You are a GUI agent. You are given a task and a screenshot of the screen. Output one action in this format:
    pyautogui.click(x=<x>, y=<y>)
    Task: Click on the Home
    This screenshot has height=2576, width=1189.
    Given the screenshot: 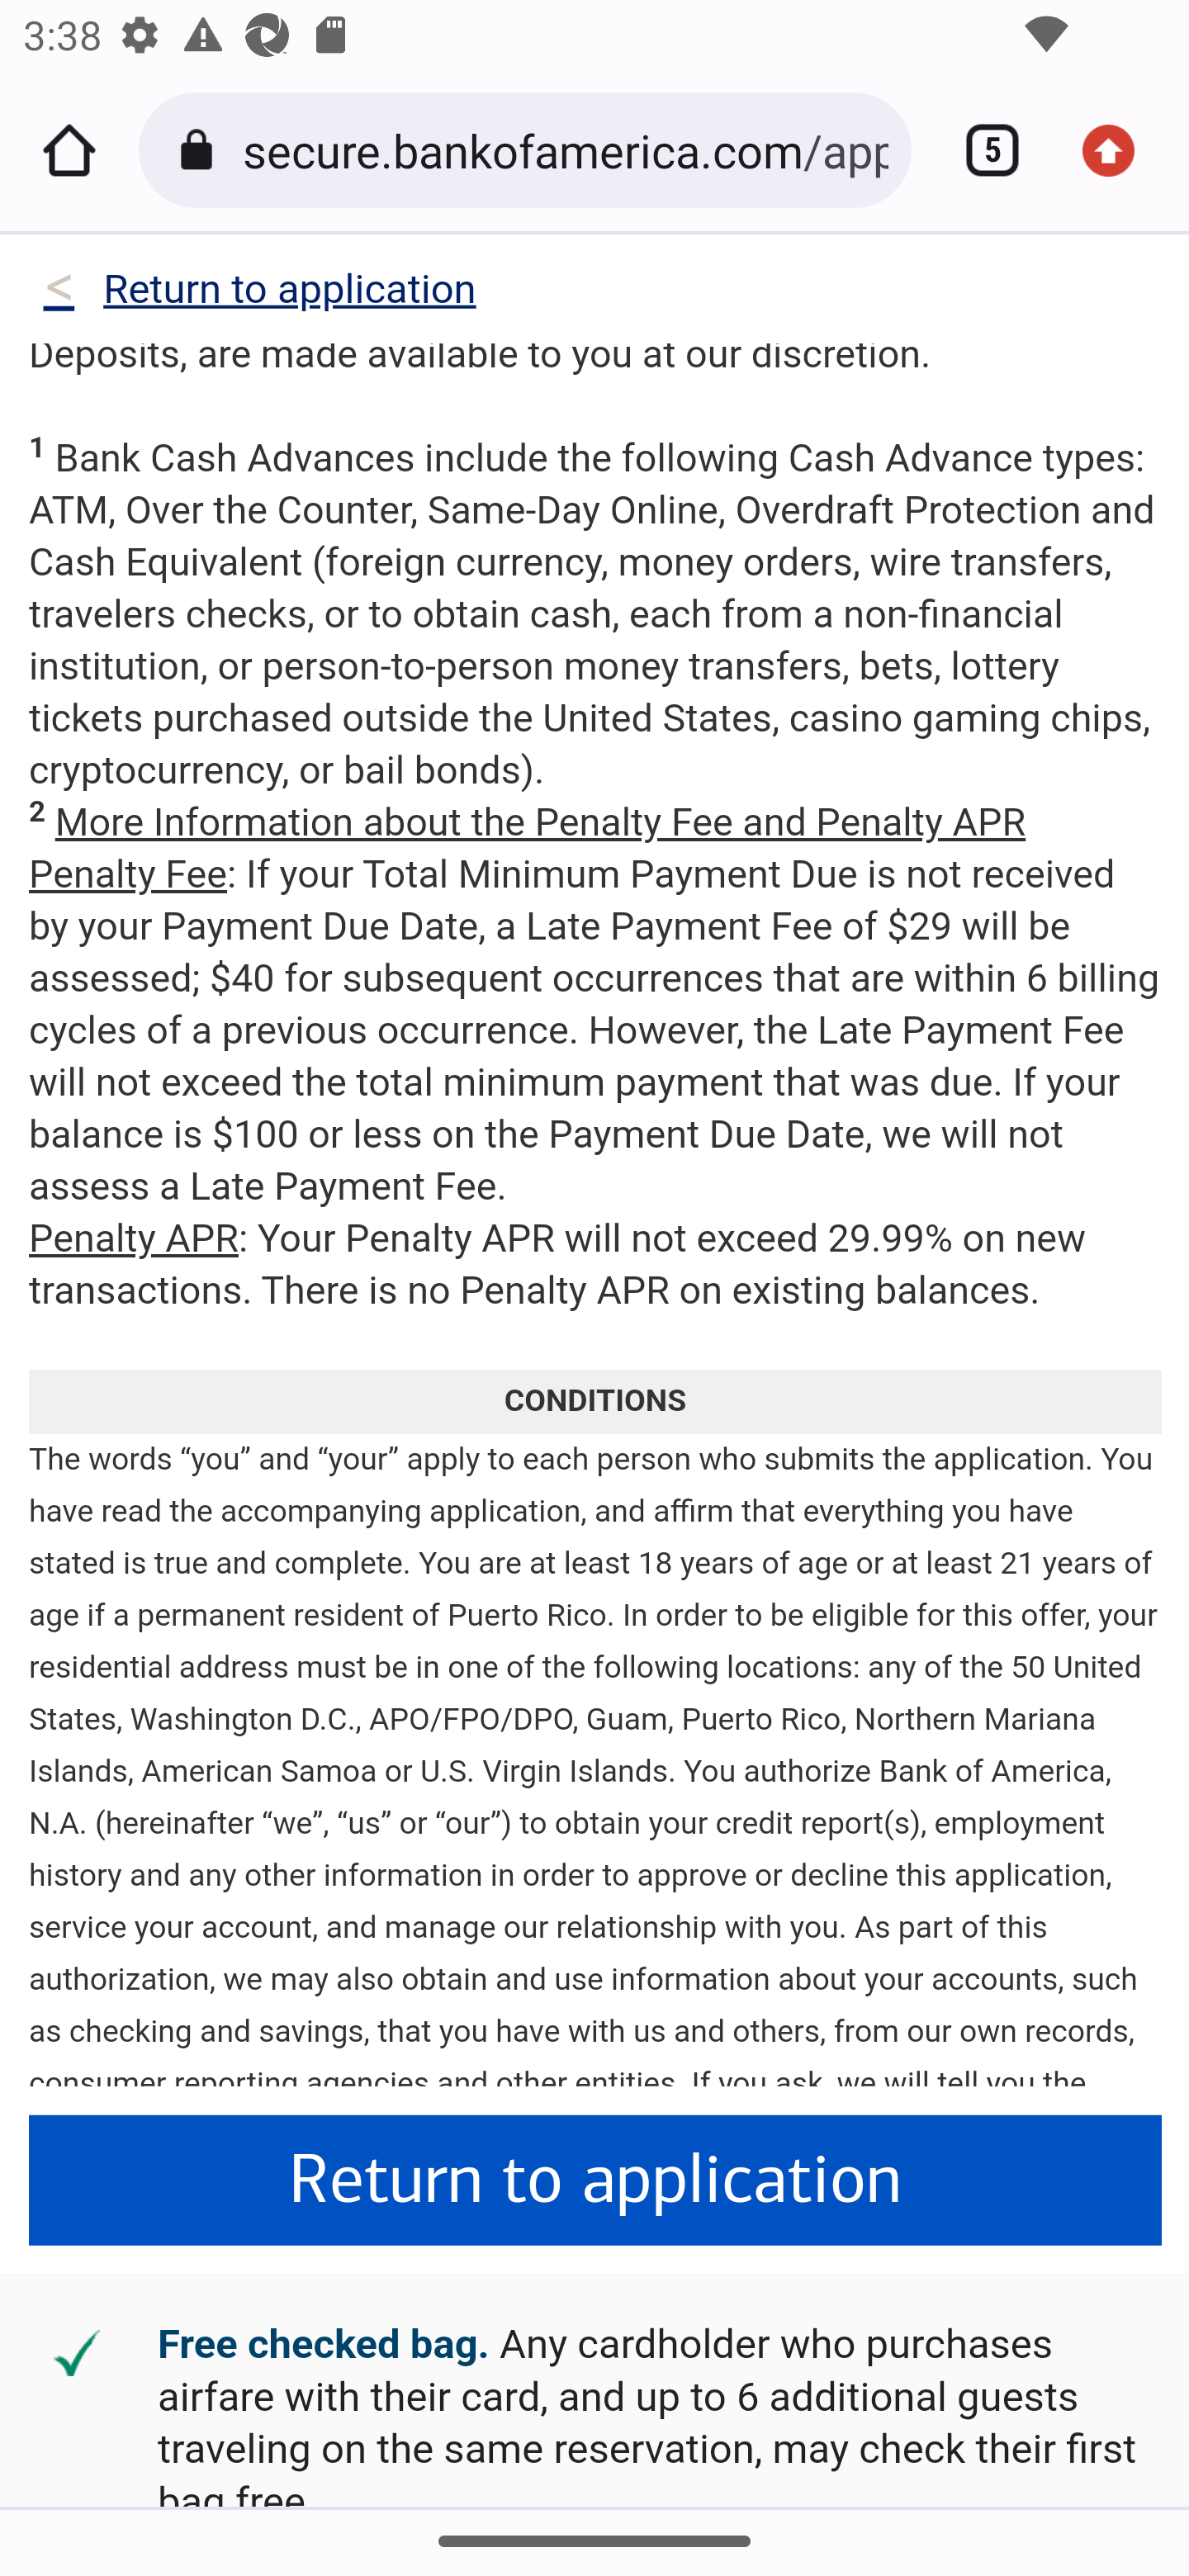 What is the action you would take?
    pyautogui.click(x=69, y=150)
    